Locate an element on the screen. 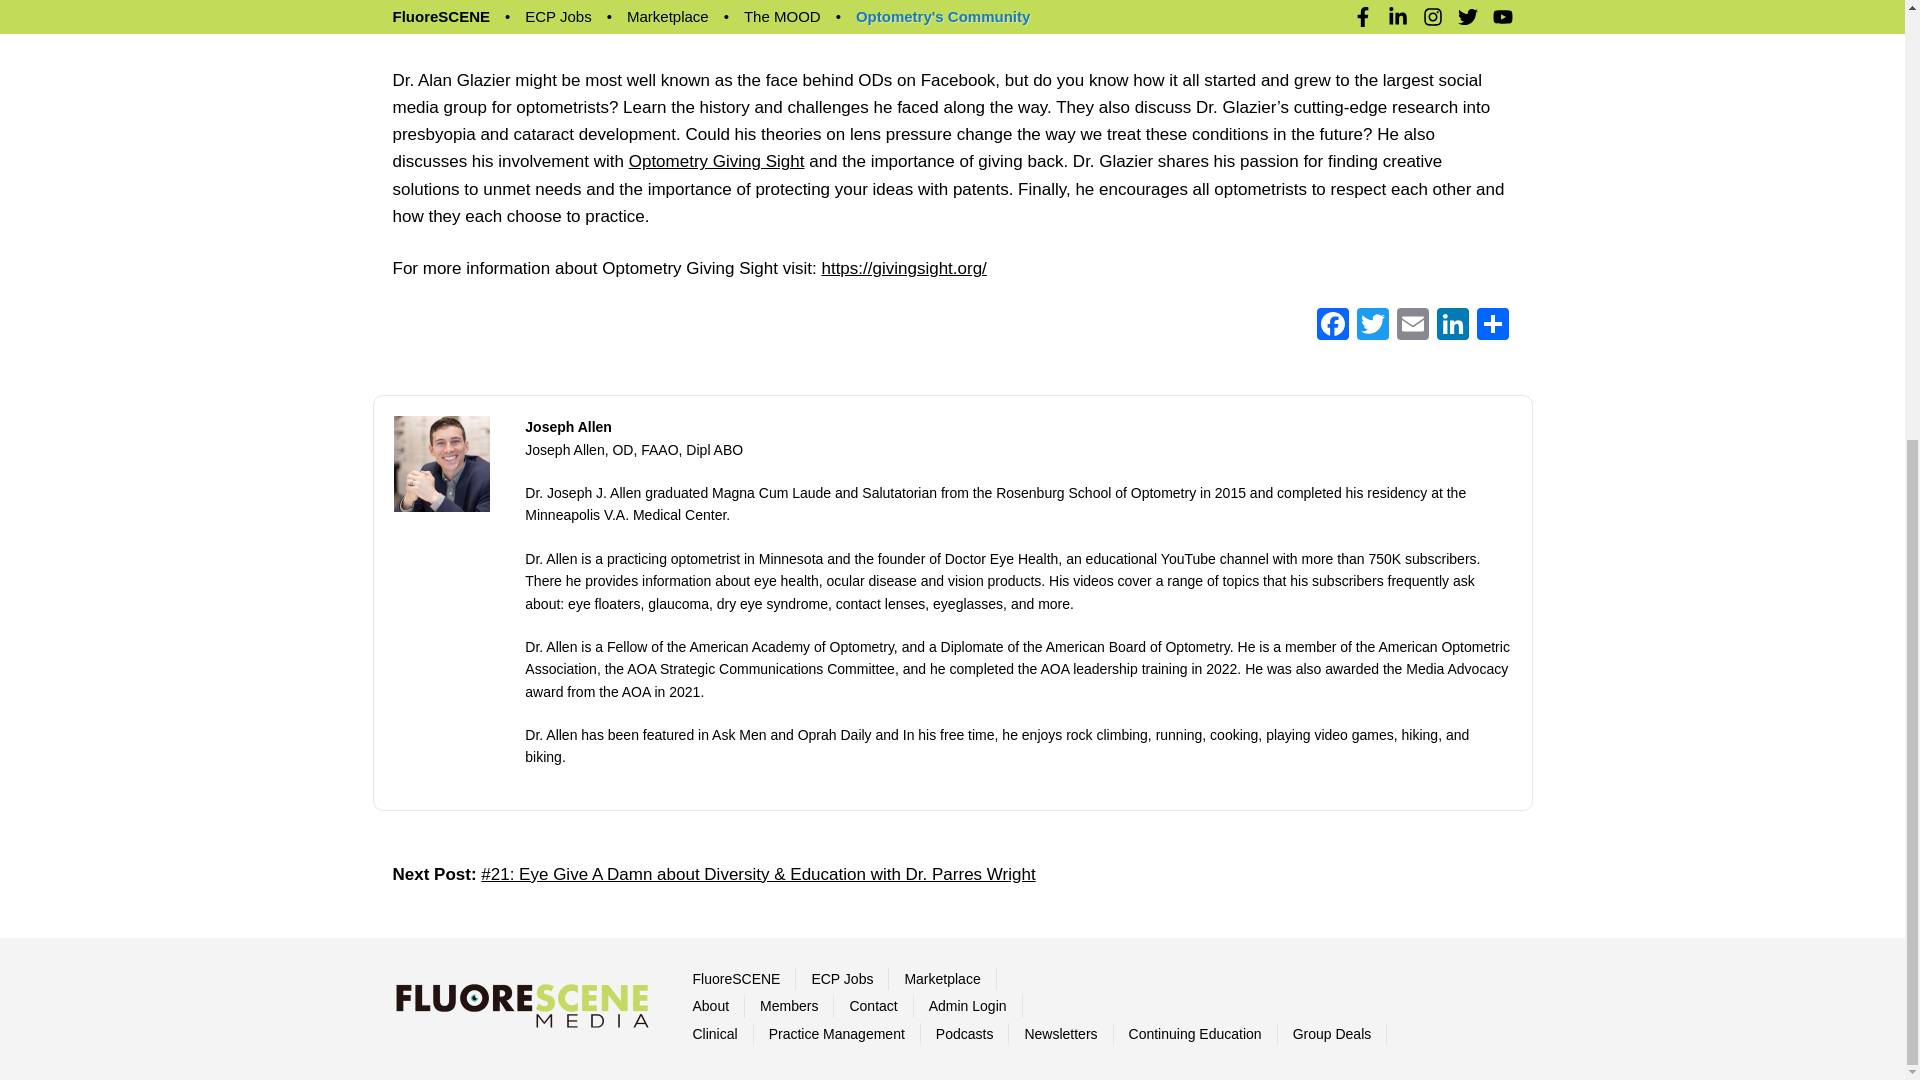 Image resolution: width=1920 pixels, height=1080 pixels. ECP Jobs is located at coordinates (842, 978).